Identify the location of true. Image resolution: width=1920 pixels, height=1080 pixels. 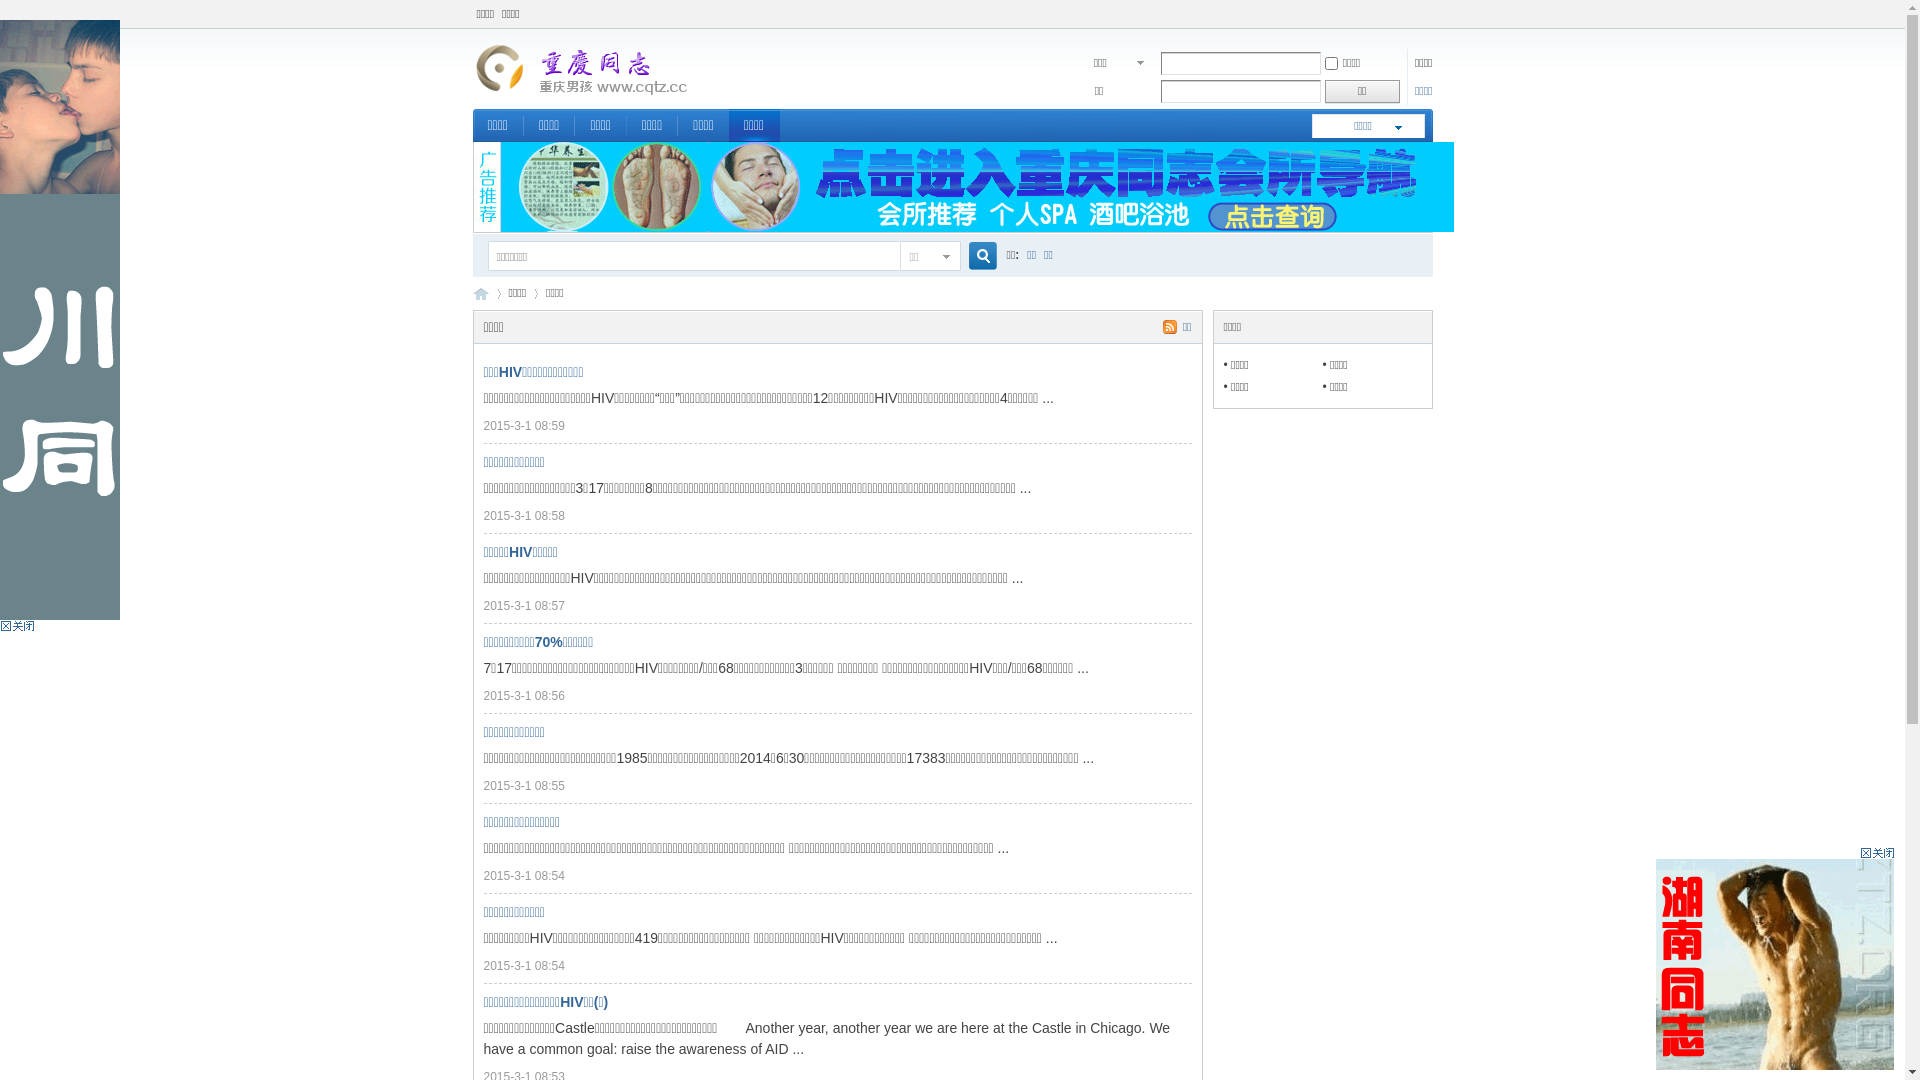
(974, 256).